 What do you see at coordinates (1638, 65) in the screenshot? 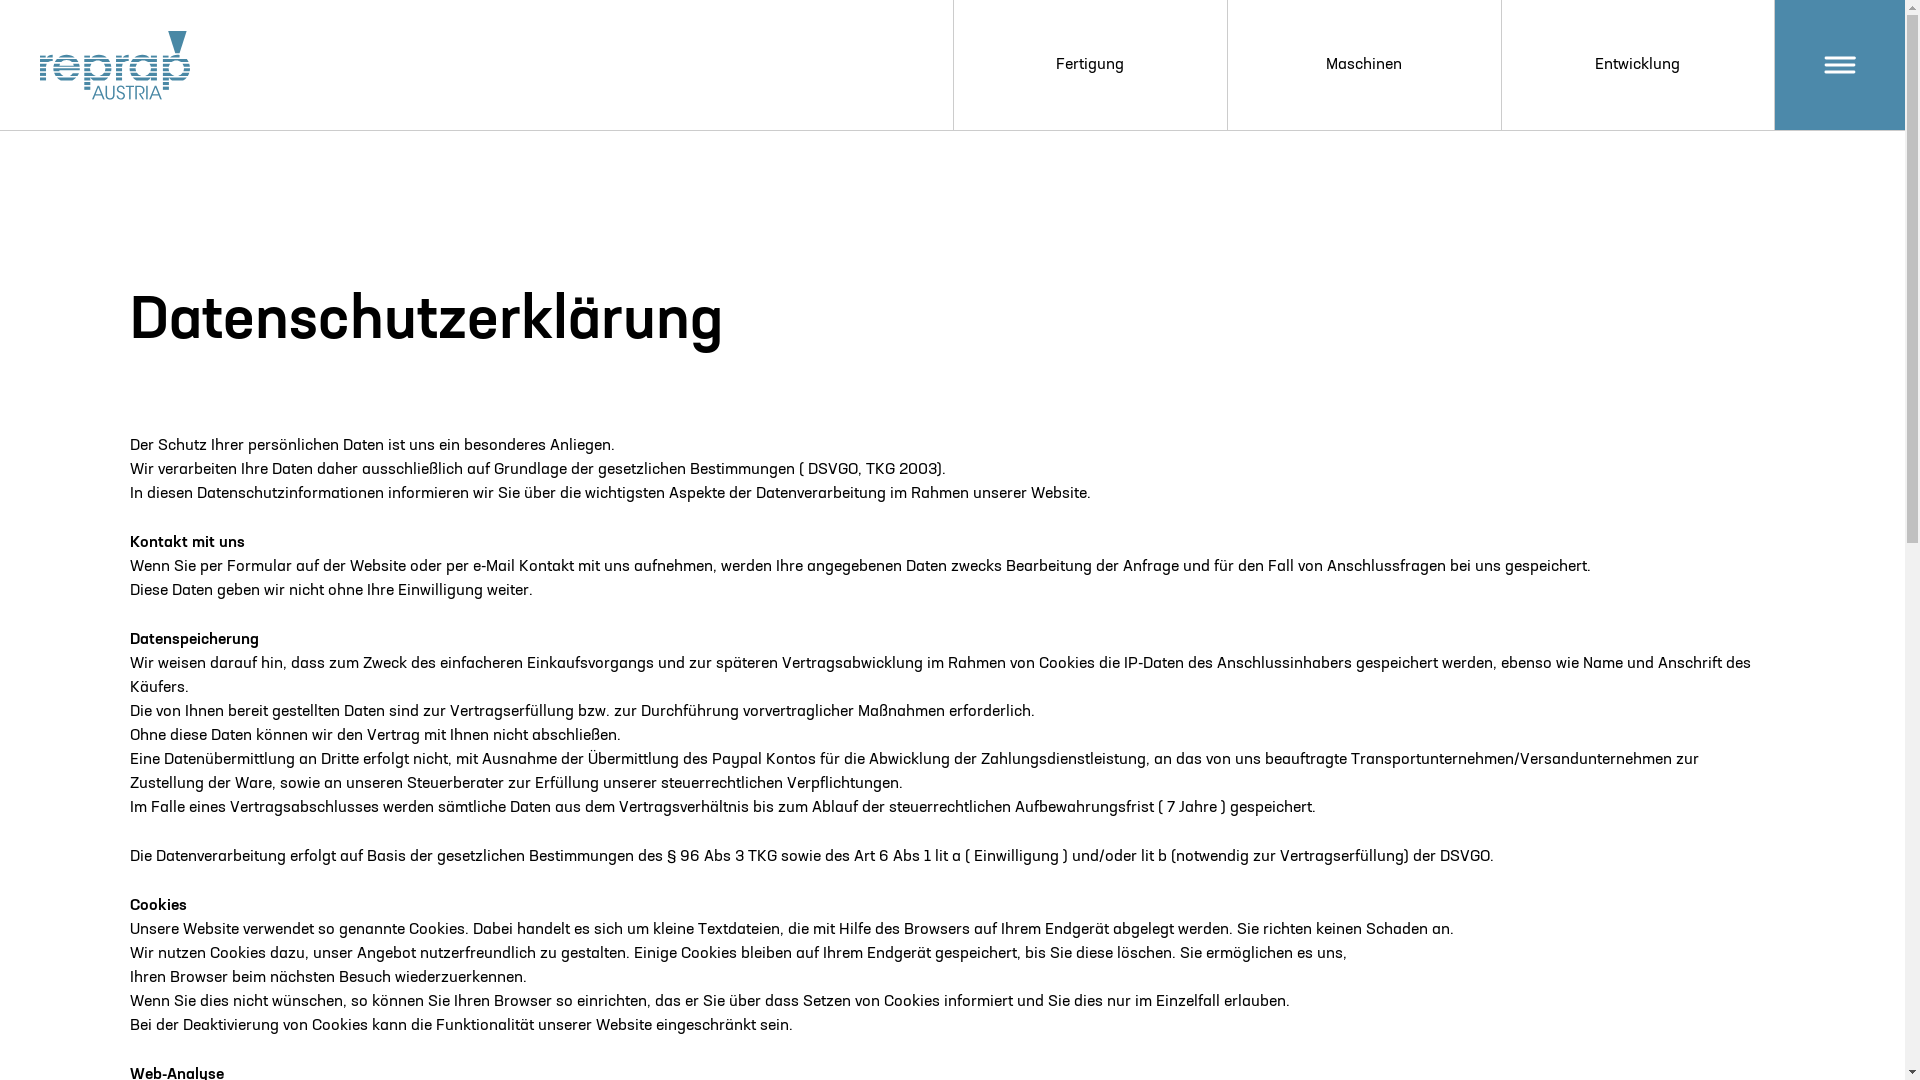
I see `Entwicklung` at bounding box center [1638, 65].